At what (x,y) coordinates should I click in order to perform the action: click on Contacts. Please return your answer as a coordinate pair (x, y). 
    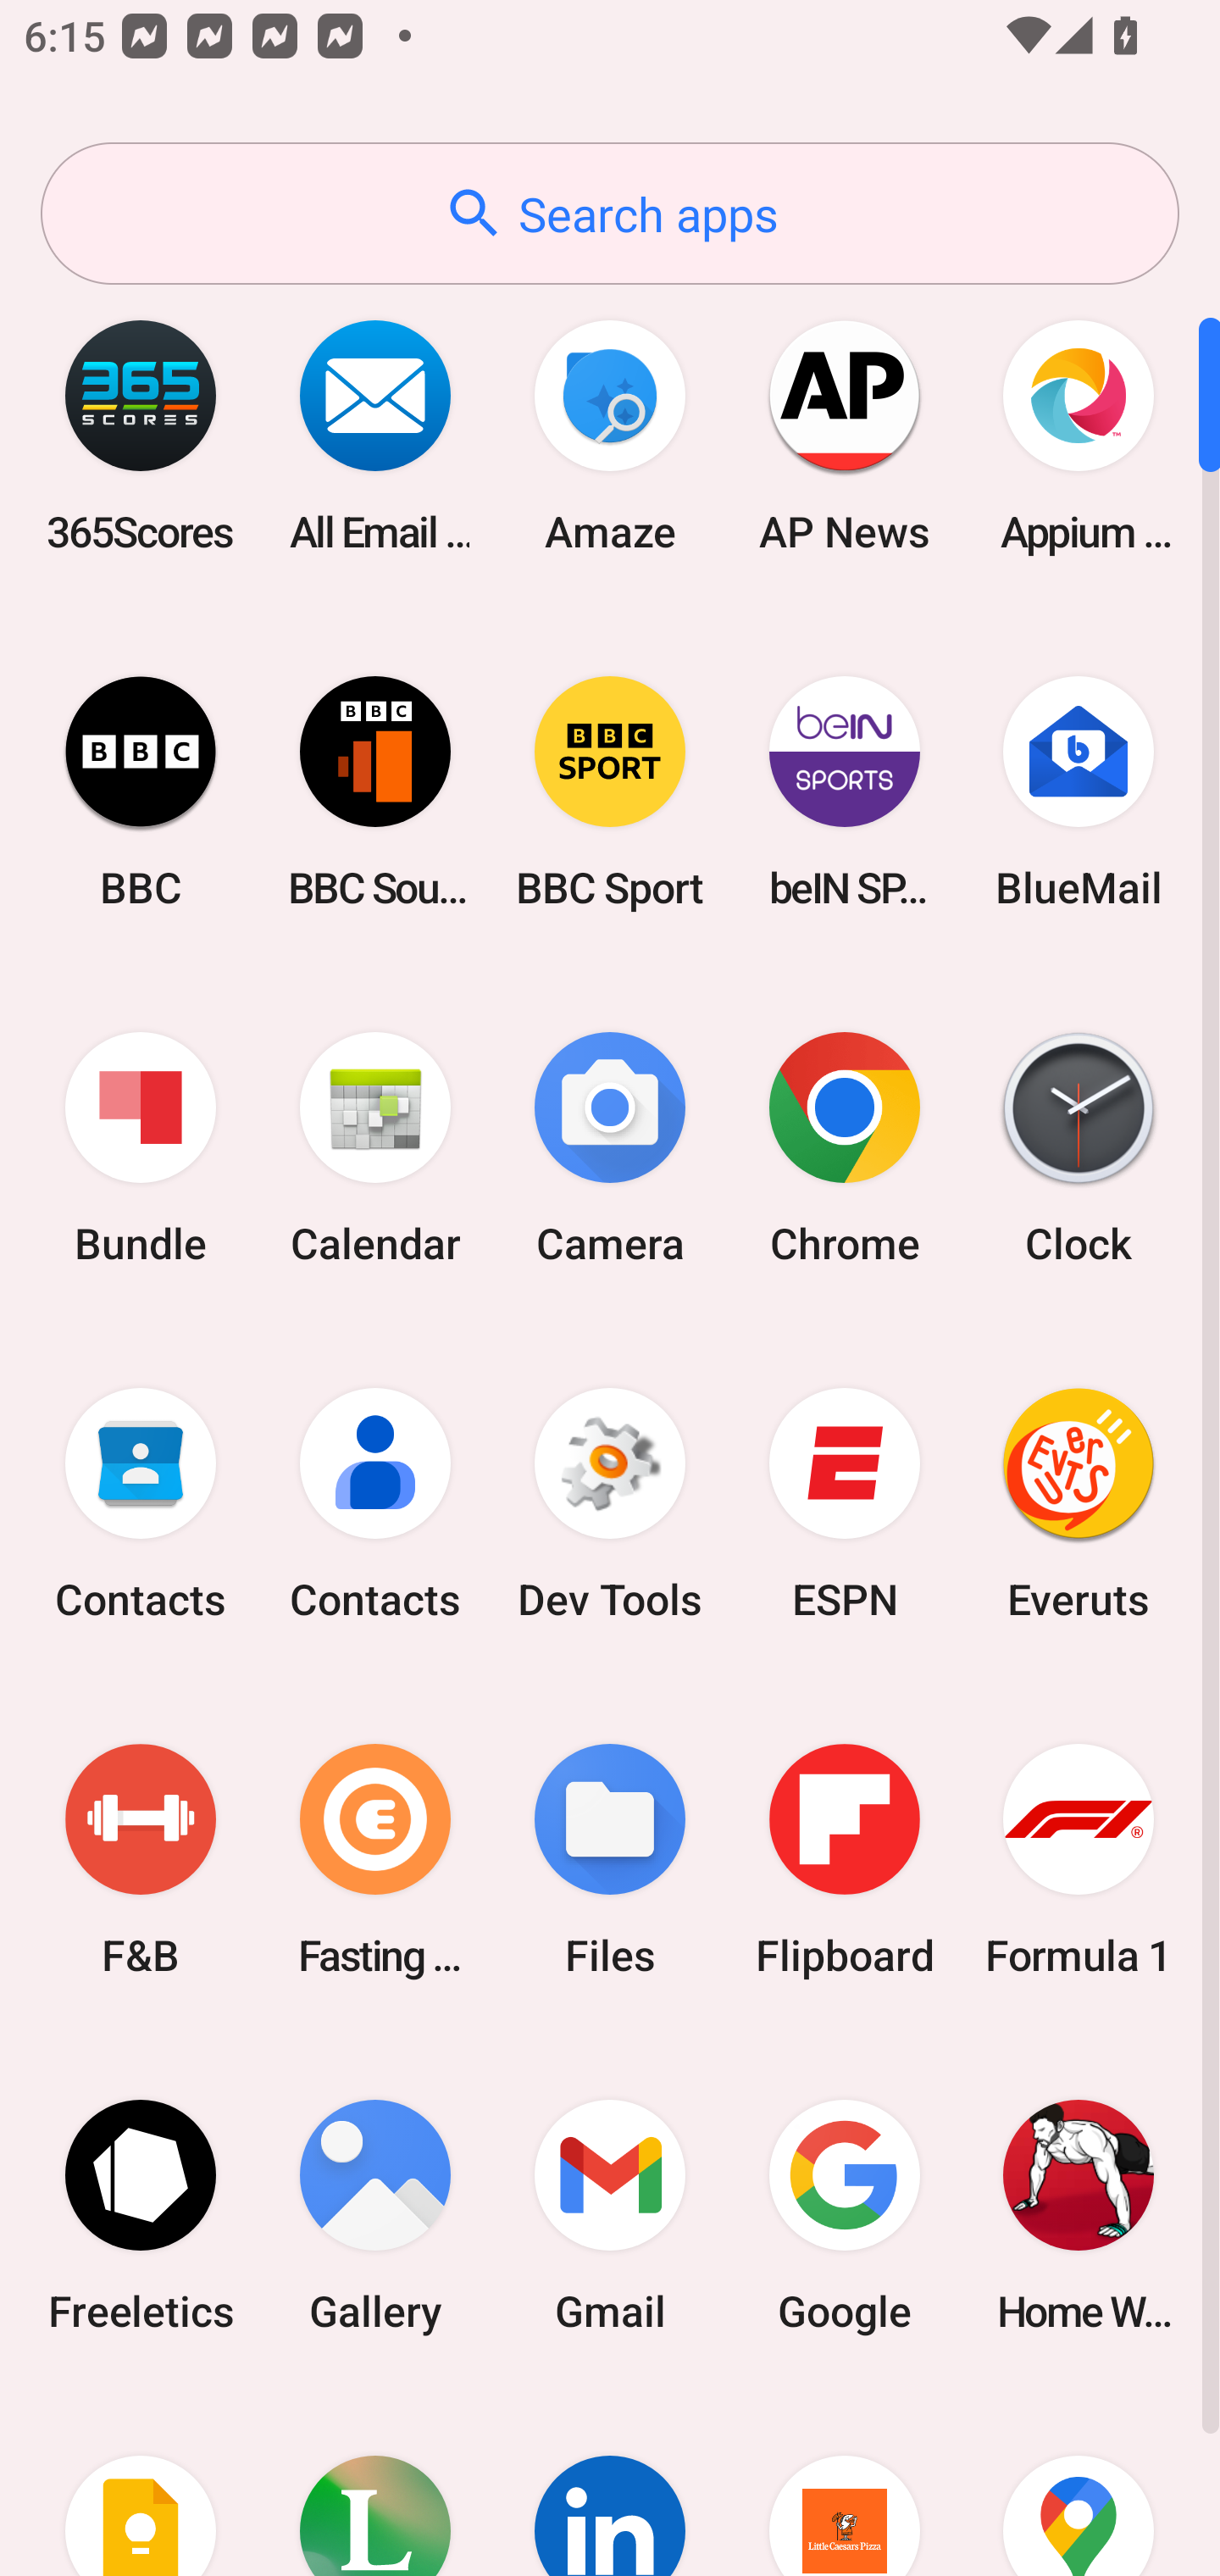
    Looking at the image, I should click on (375, 1504).